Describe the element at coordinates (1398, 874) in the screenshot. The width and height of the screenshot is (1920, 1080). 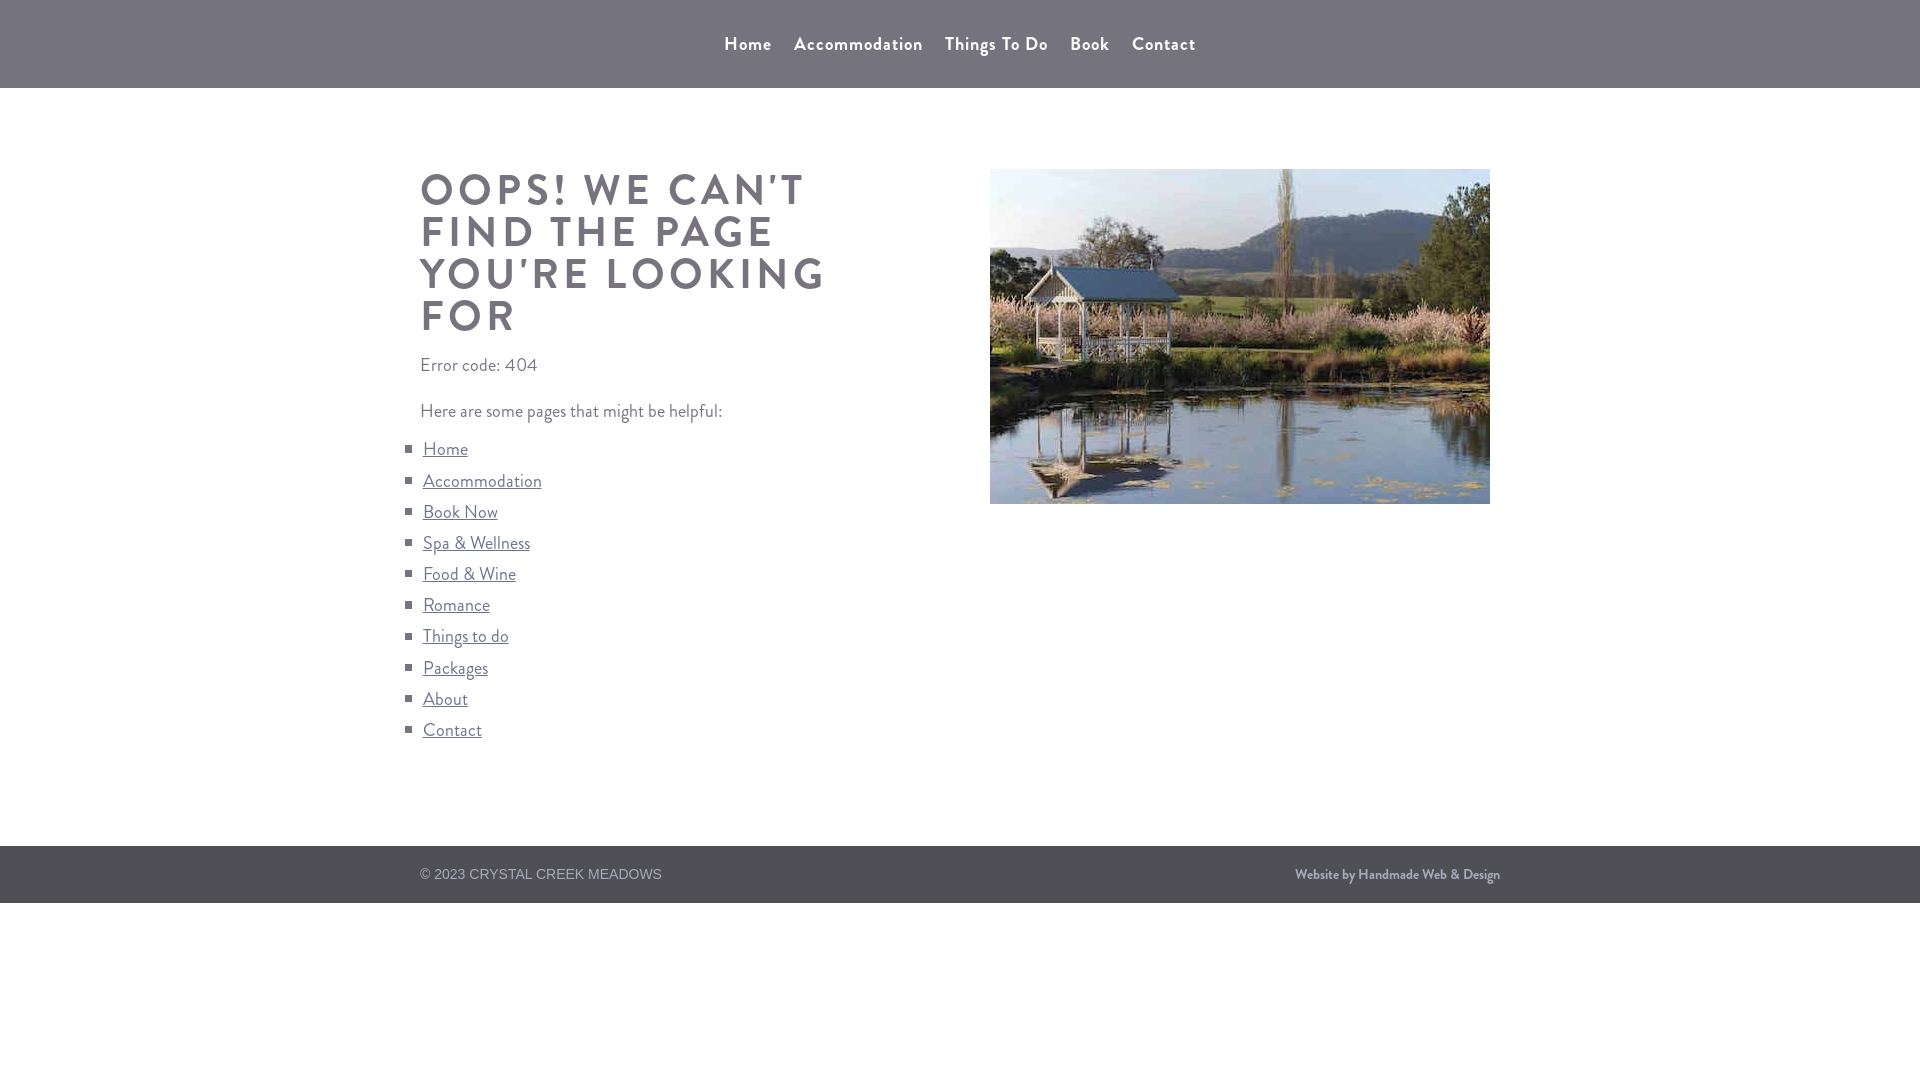
I see `Website by Handmade Web & Design` at that location.